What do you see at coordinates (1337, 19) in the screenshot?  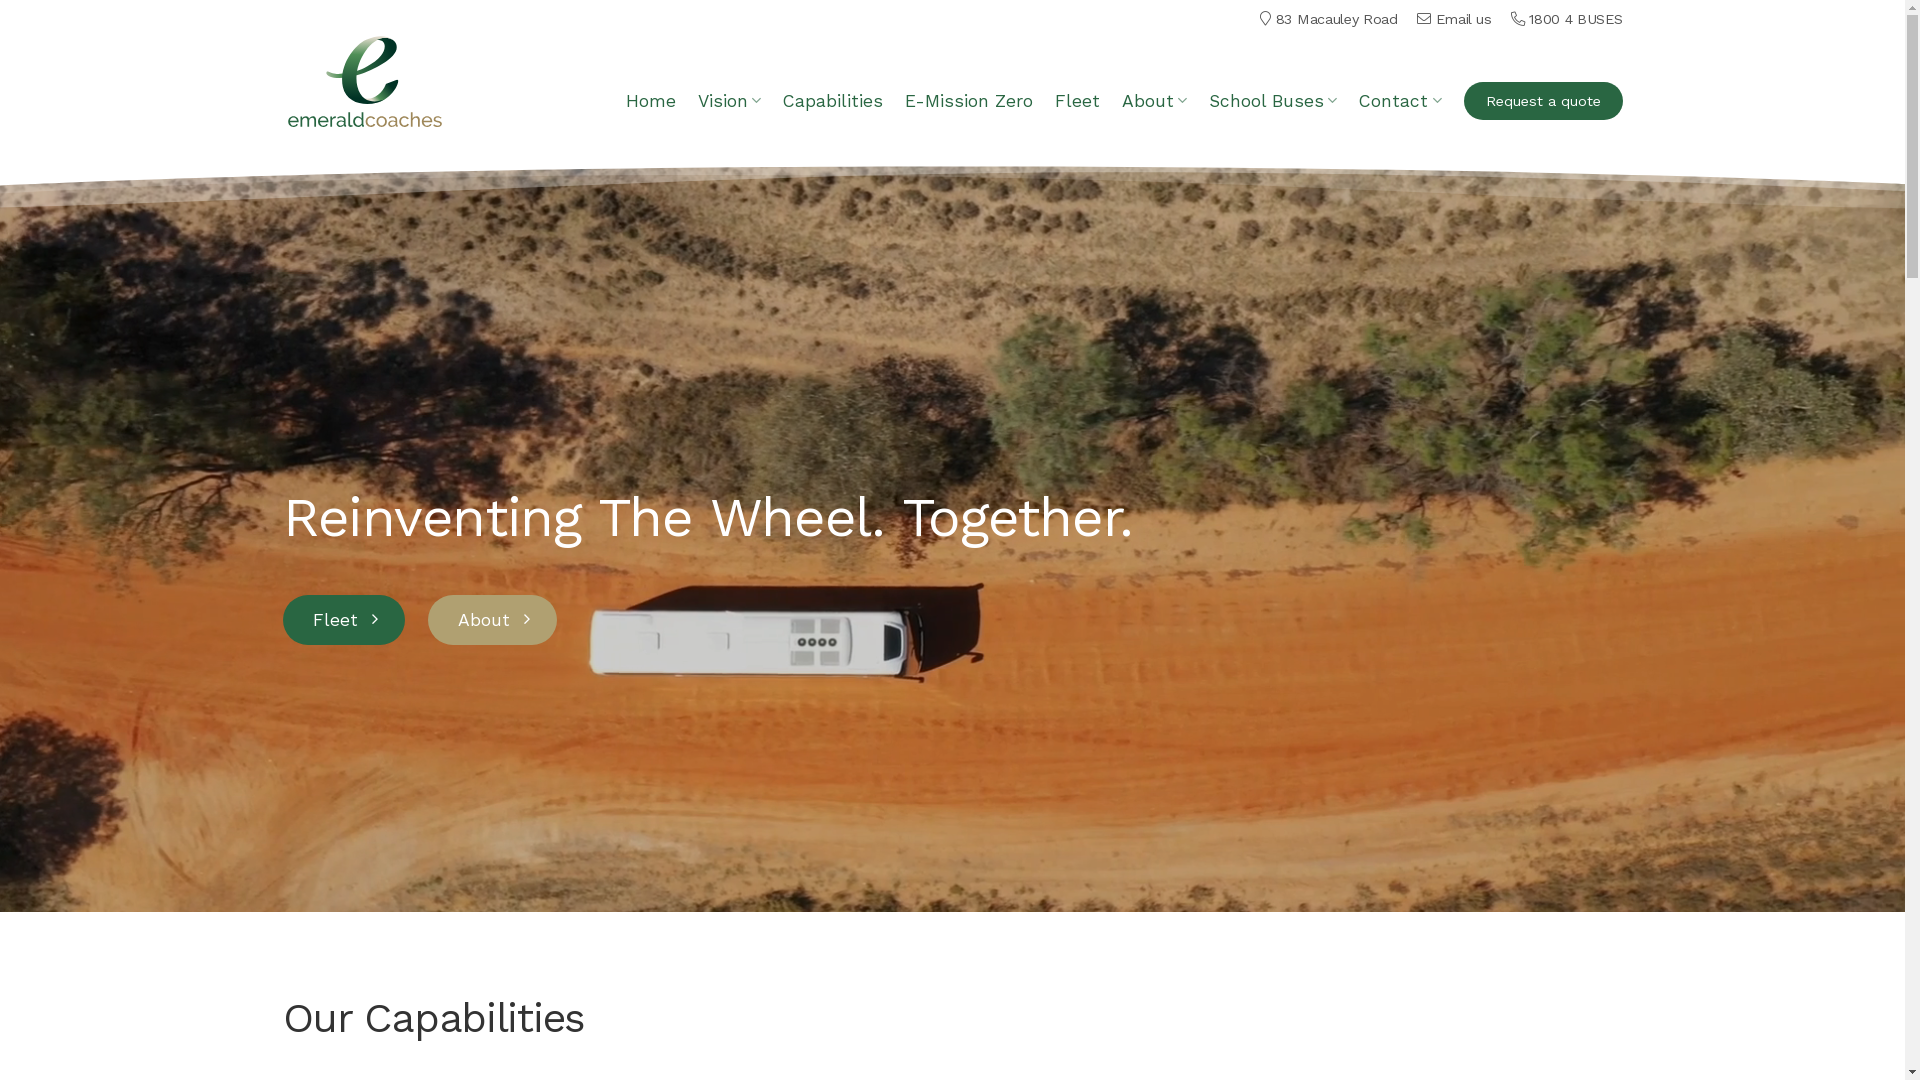 I see `83 Macauley Road` at bounding box center [1337, 19].